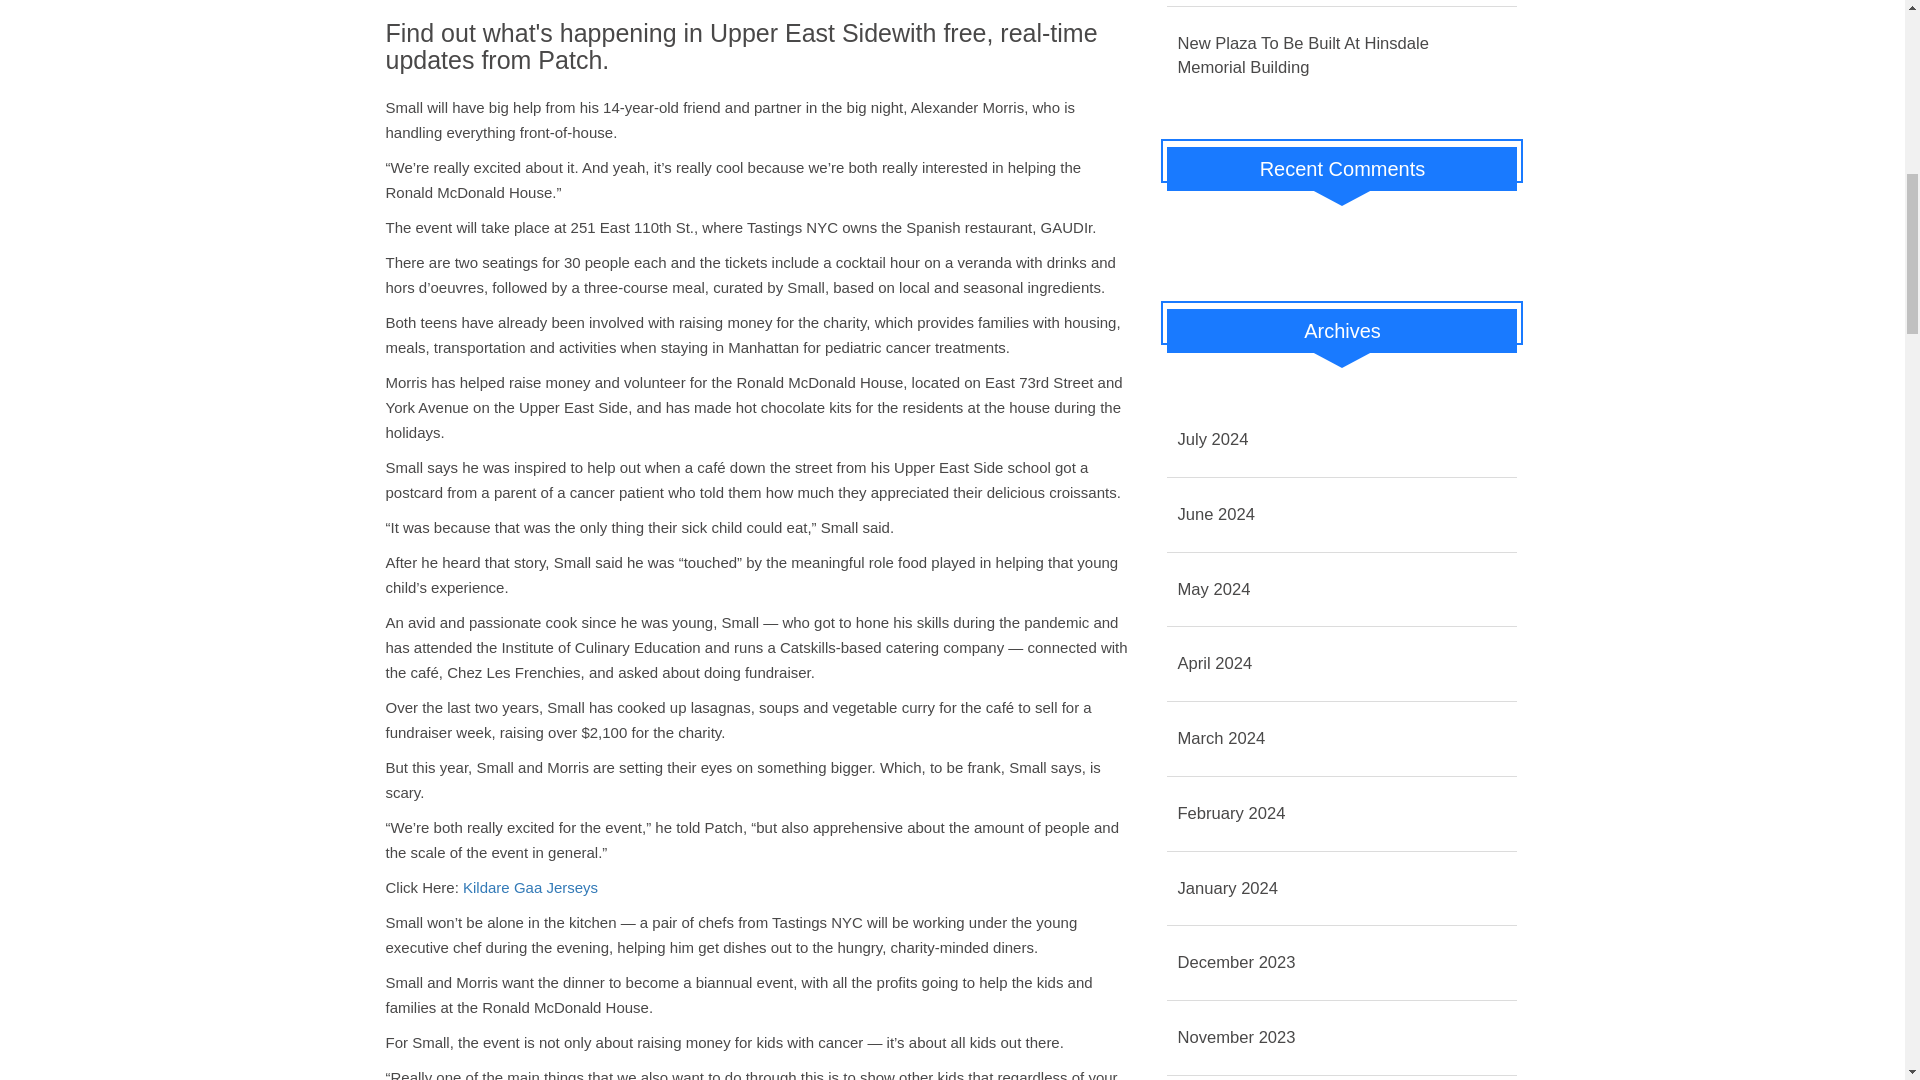  I want to click on March 2024, so click(1342, 738).